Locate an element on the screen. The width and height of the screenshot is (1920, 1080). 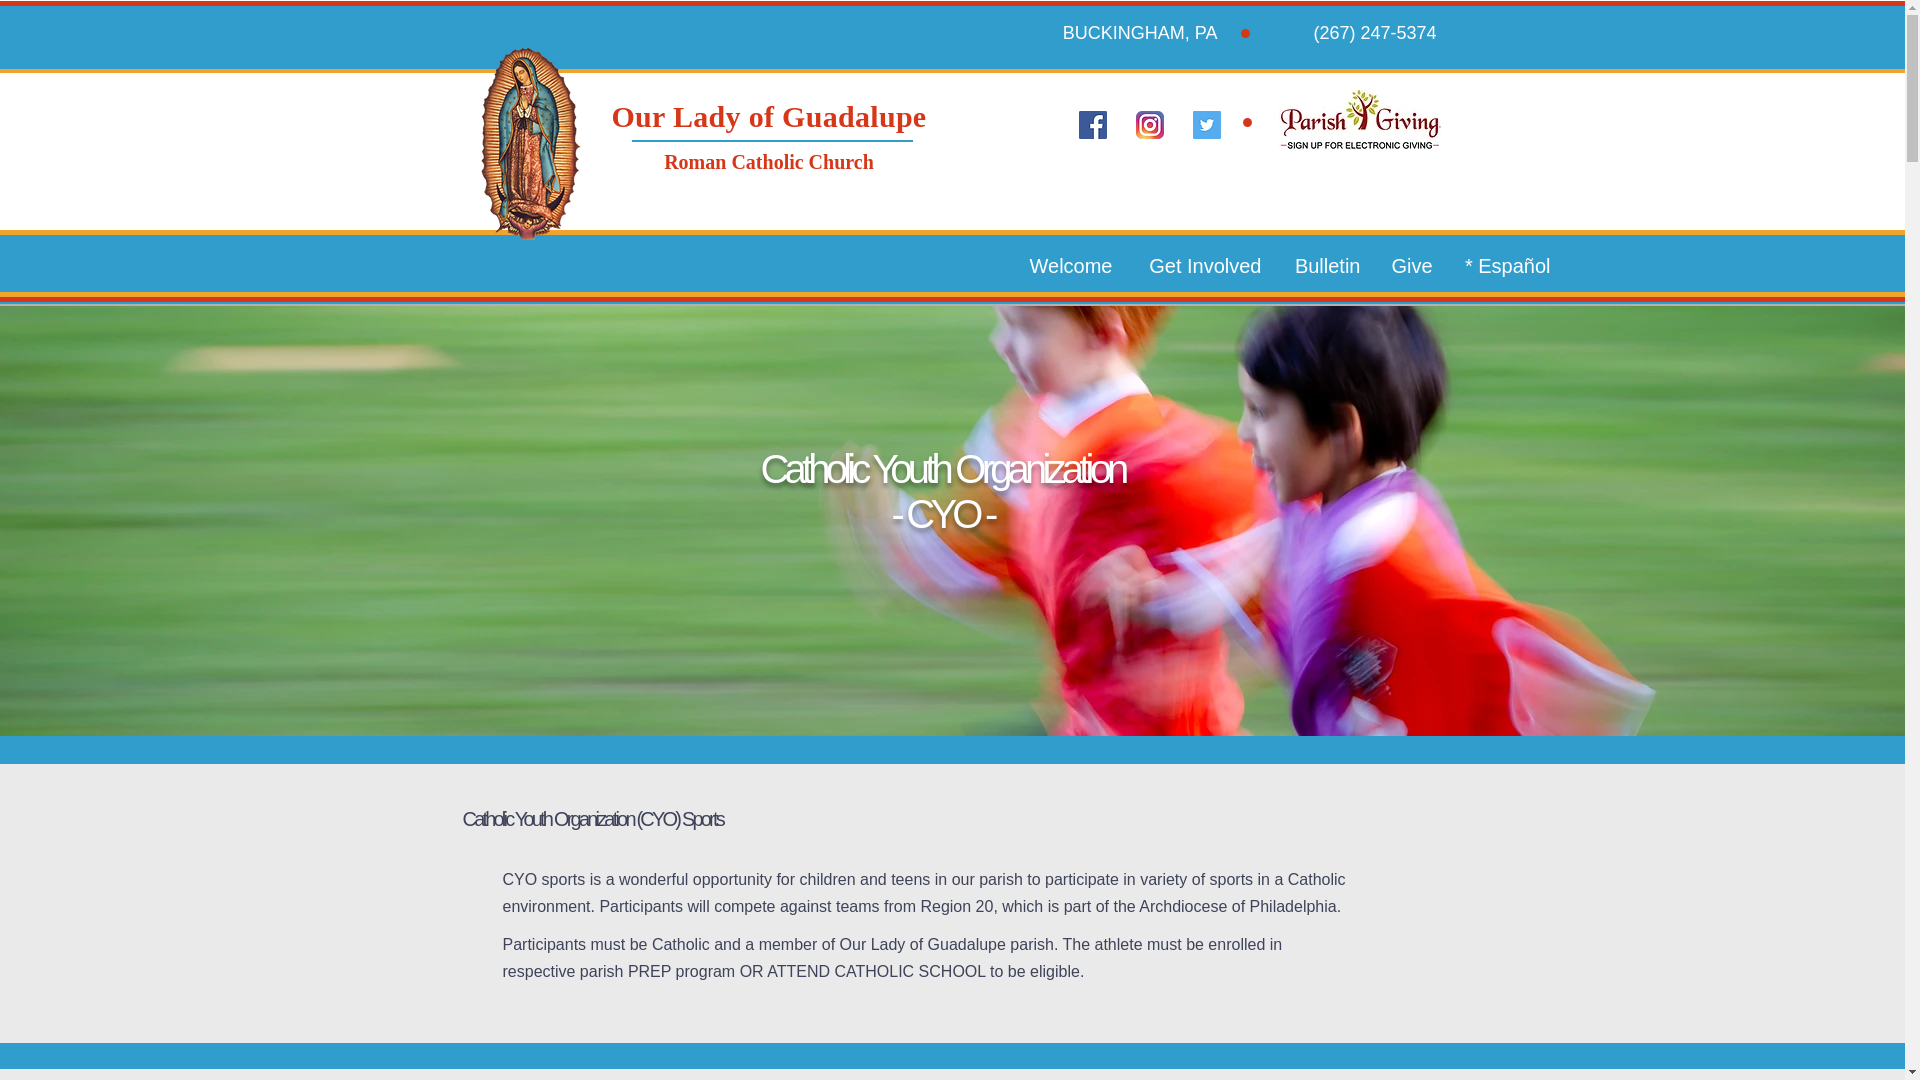
Roman Catholic Church is located at coordinates (768, 162).